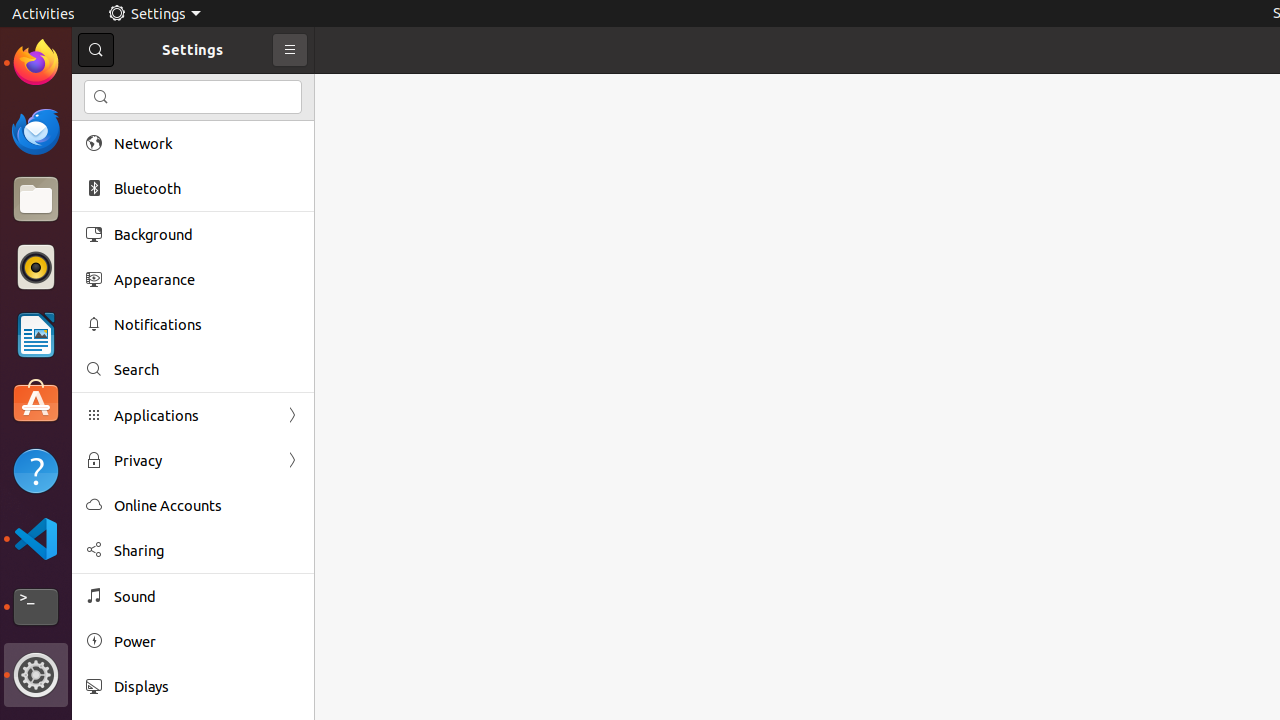 The image size is (1280, 720). What do you see at coordinates (193, 416) in the screenshot?
I see `Applications` at bounding box center [193, 416].